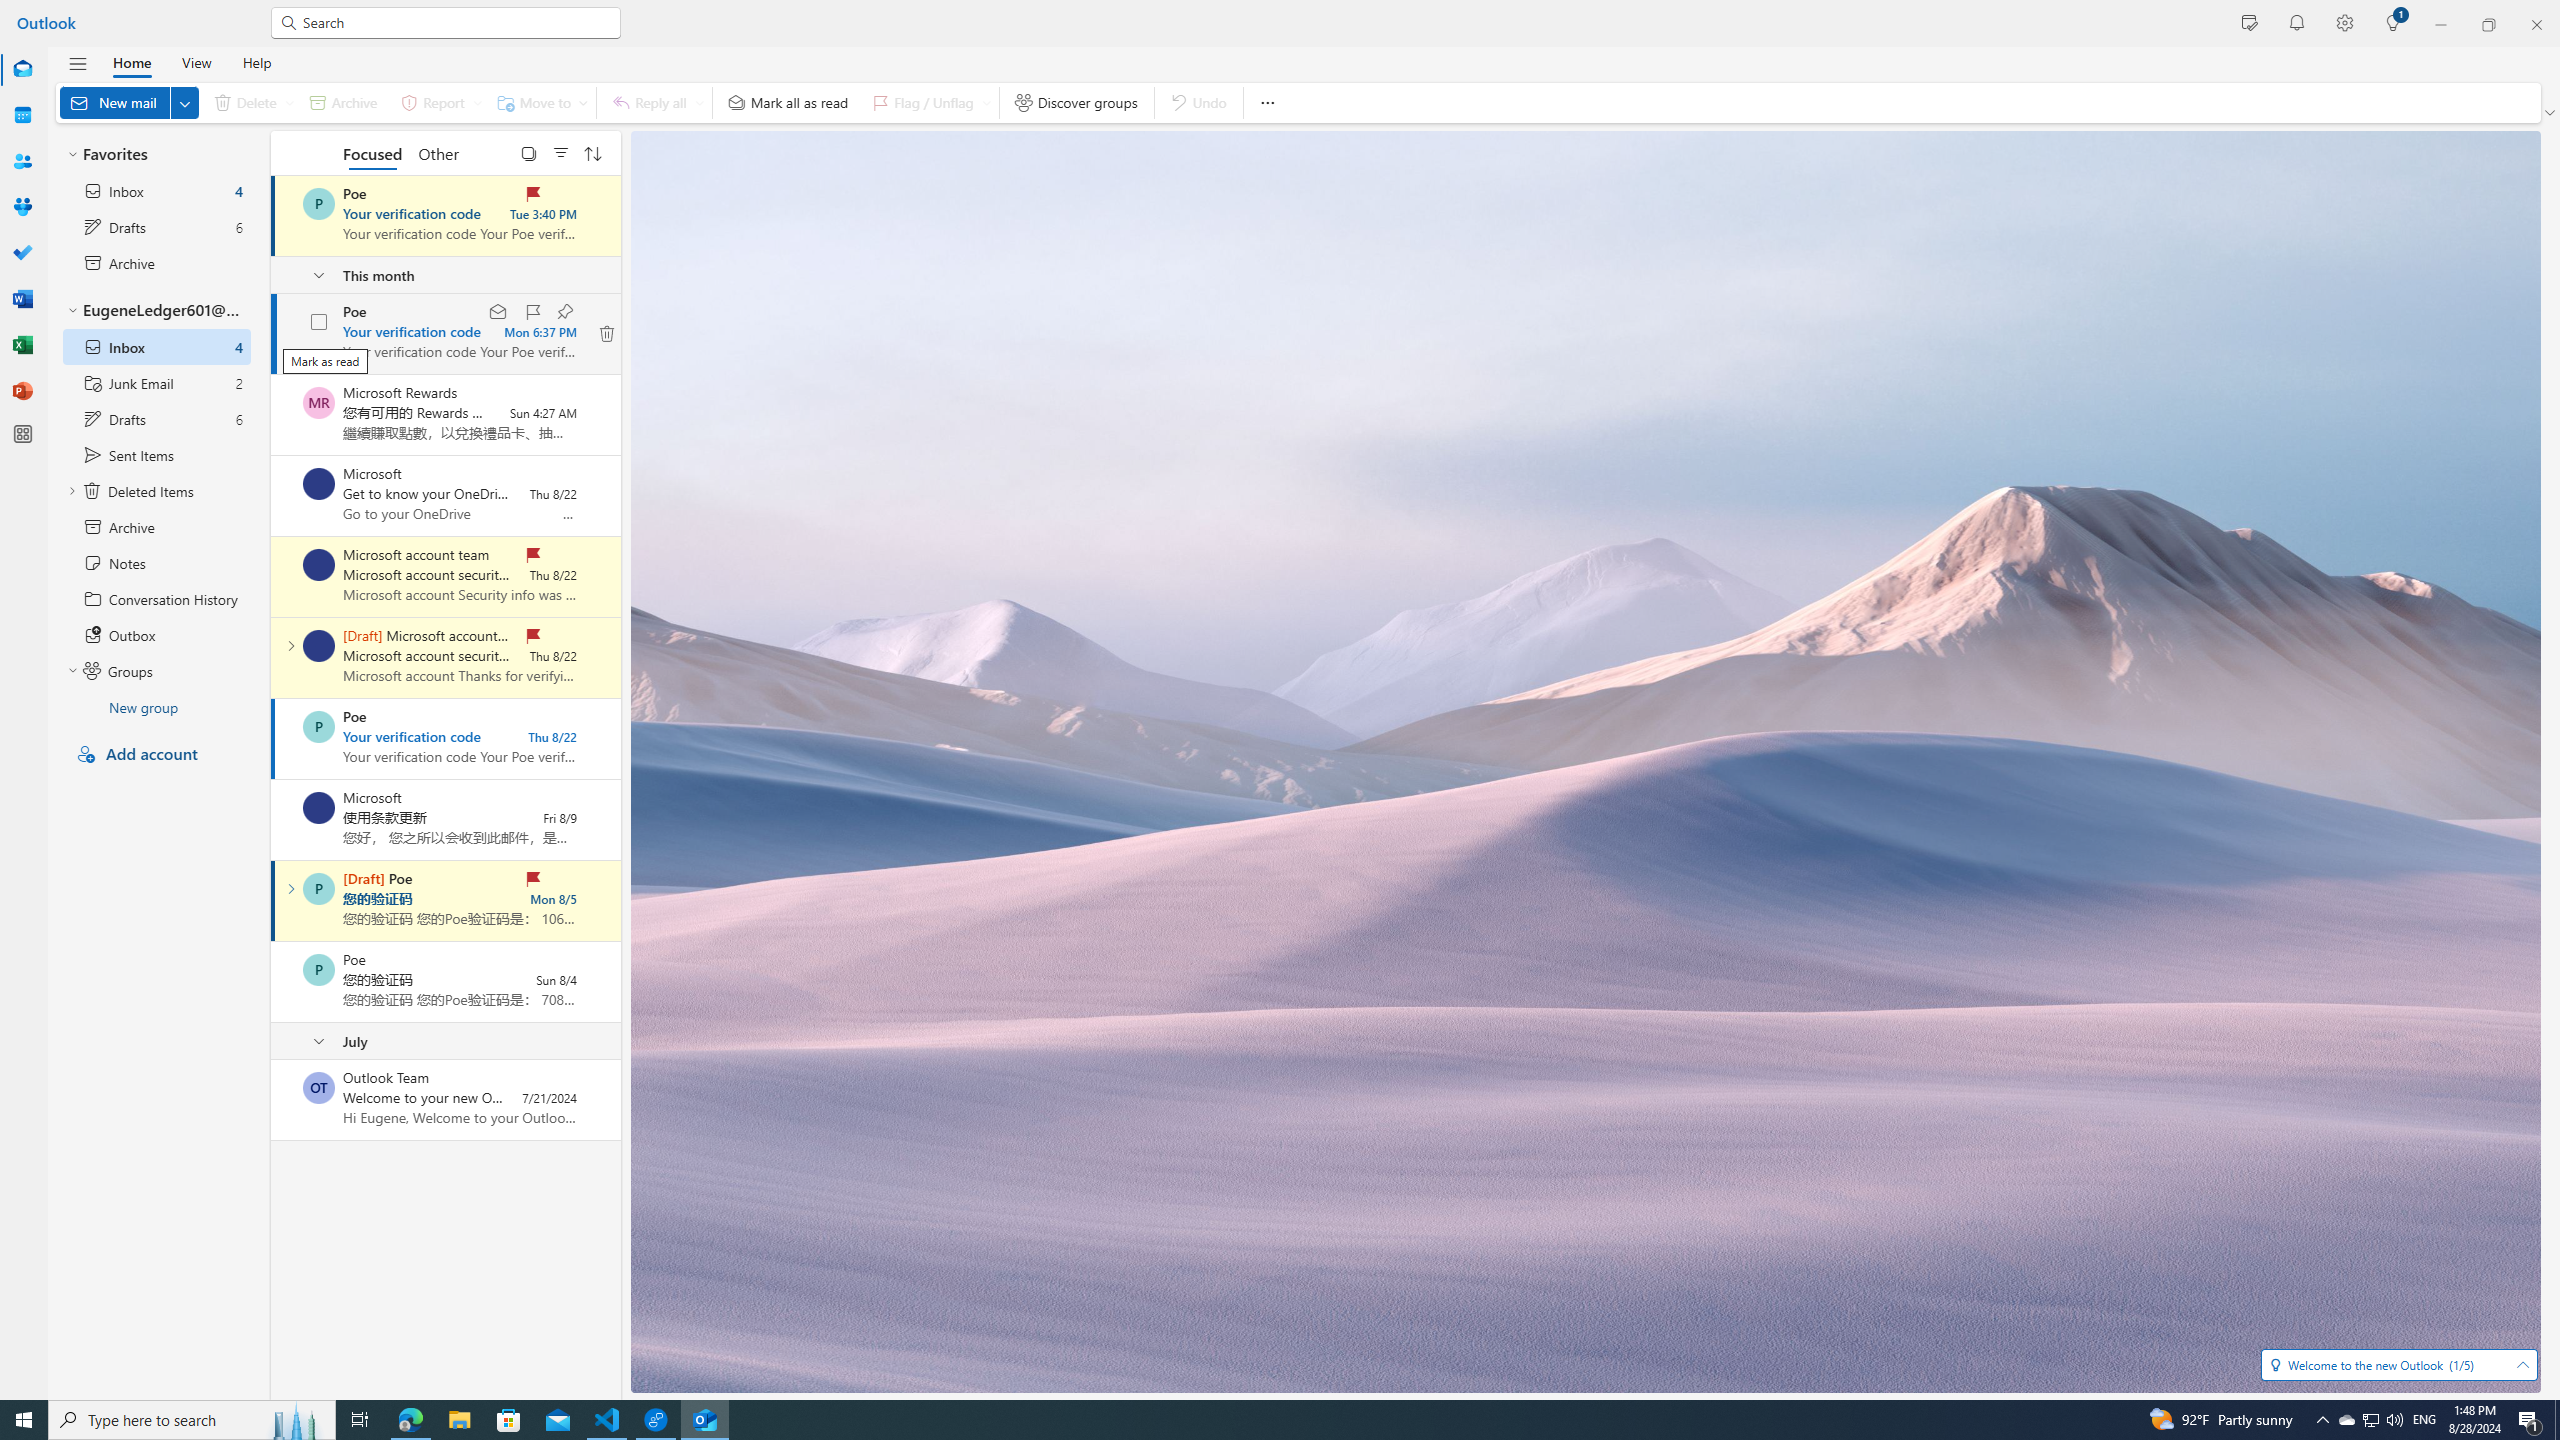  What do you see at coordinates (22, 207) in the screenshot?
I see `Groups` at bounding box center [22, 207].